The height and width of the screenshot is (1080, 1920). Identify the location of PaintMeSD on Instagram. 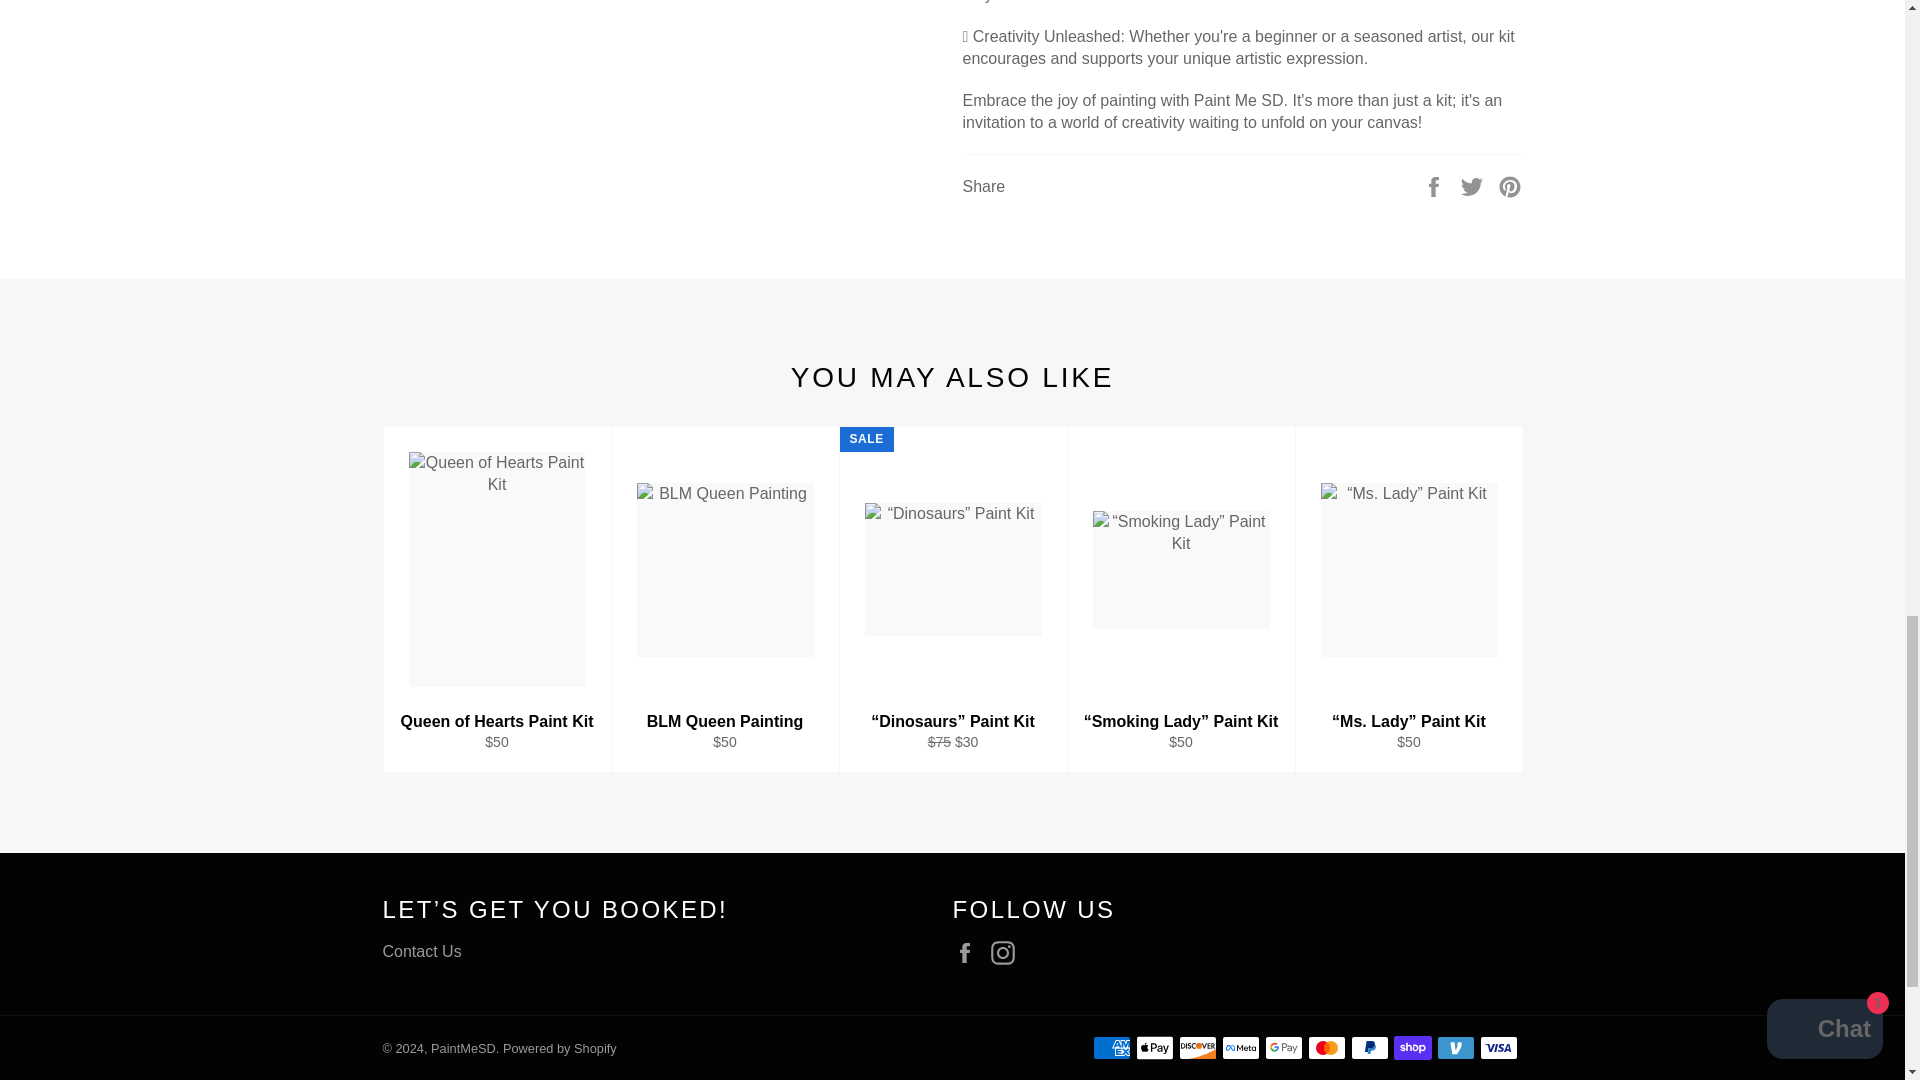
(1008, 952).